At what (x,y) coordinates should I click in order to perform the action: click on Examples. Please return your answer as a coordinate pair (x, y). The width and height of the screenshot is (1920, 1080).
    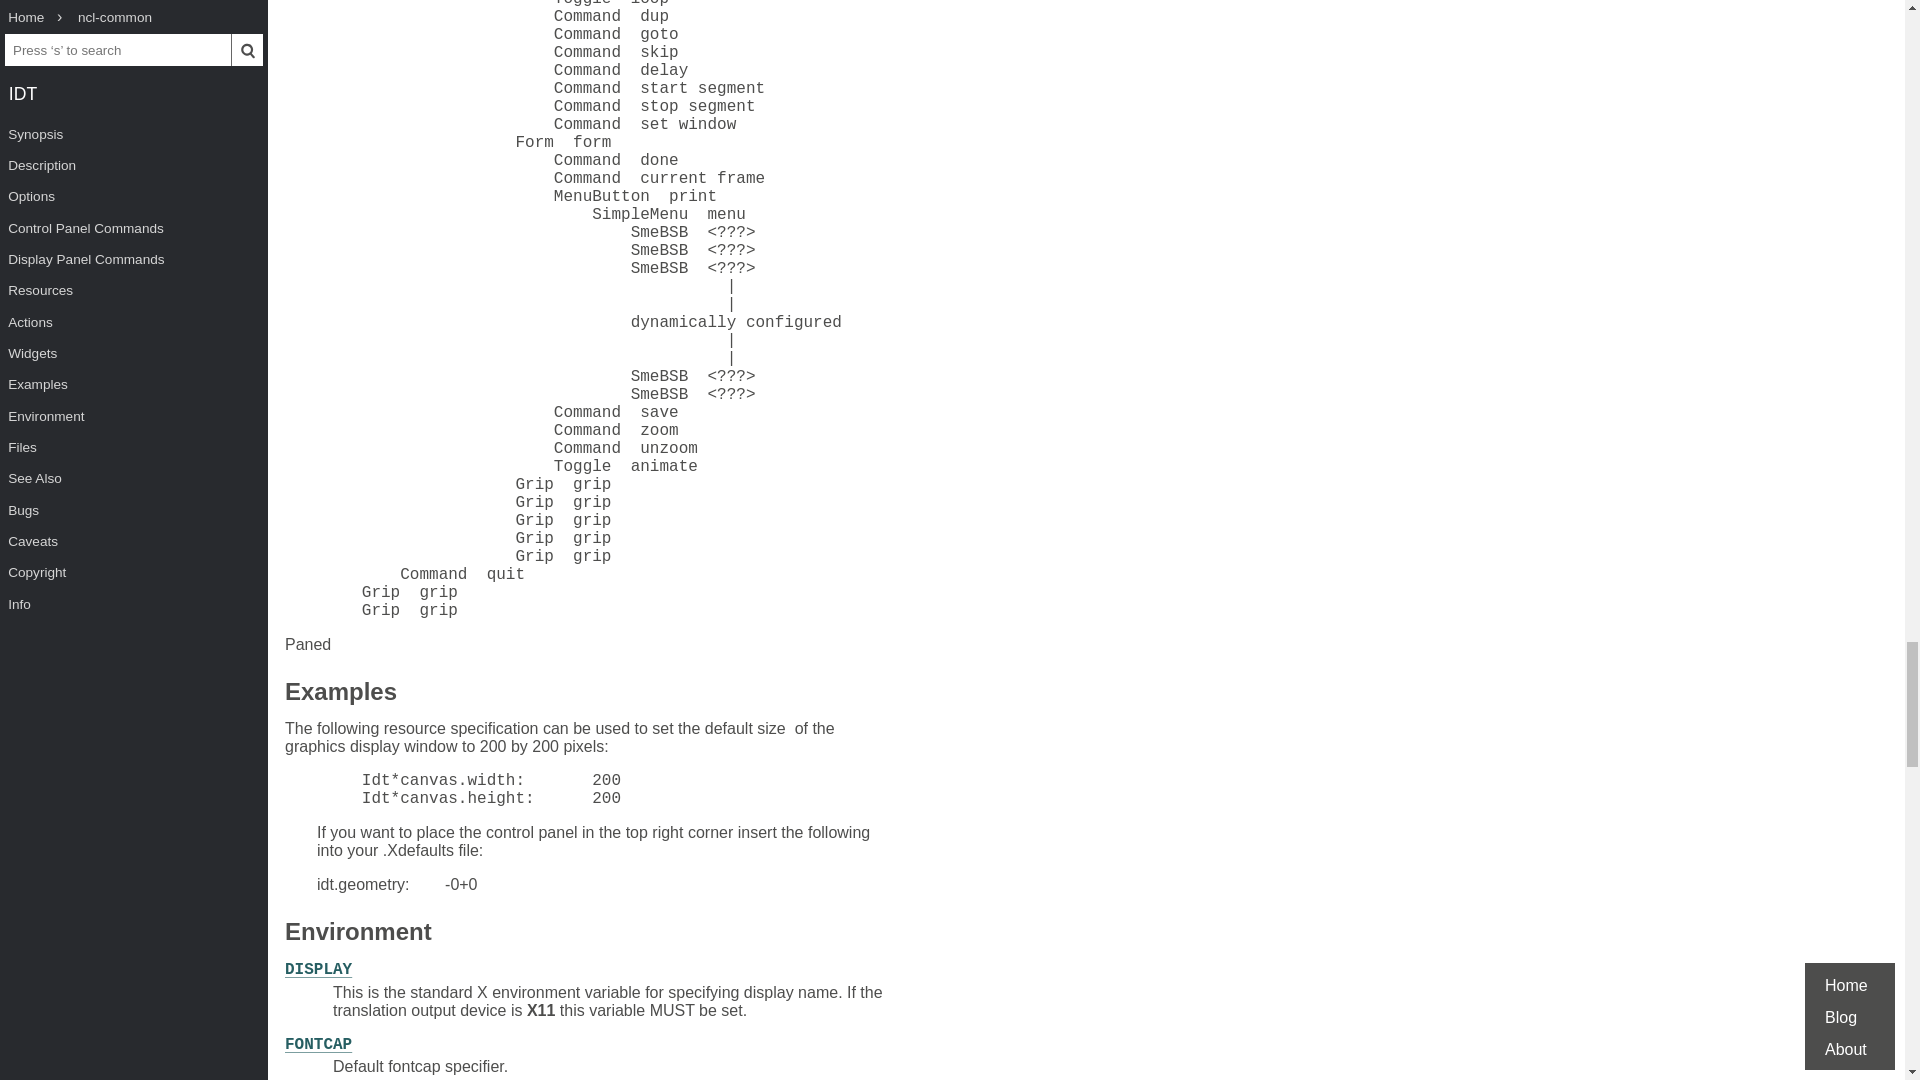
    Looking at the image, I should click on (340, 694).